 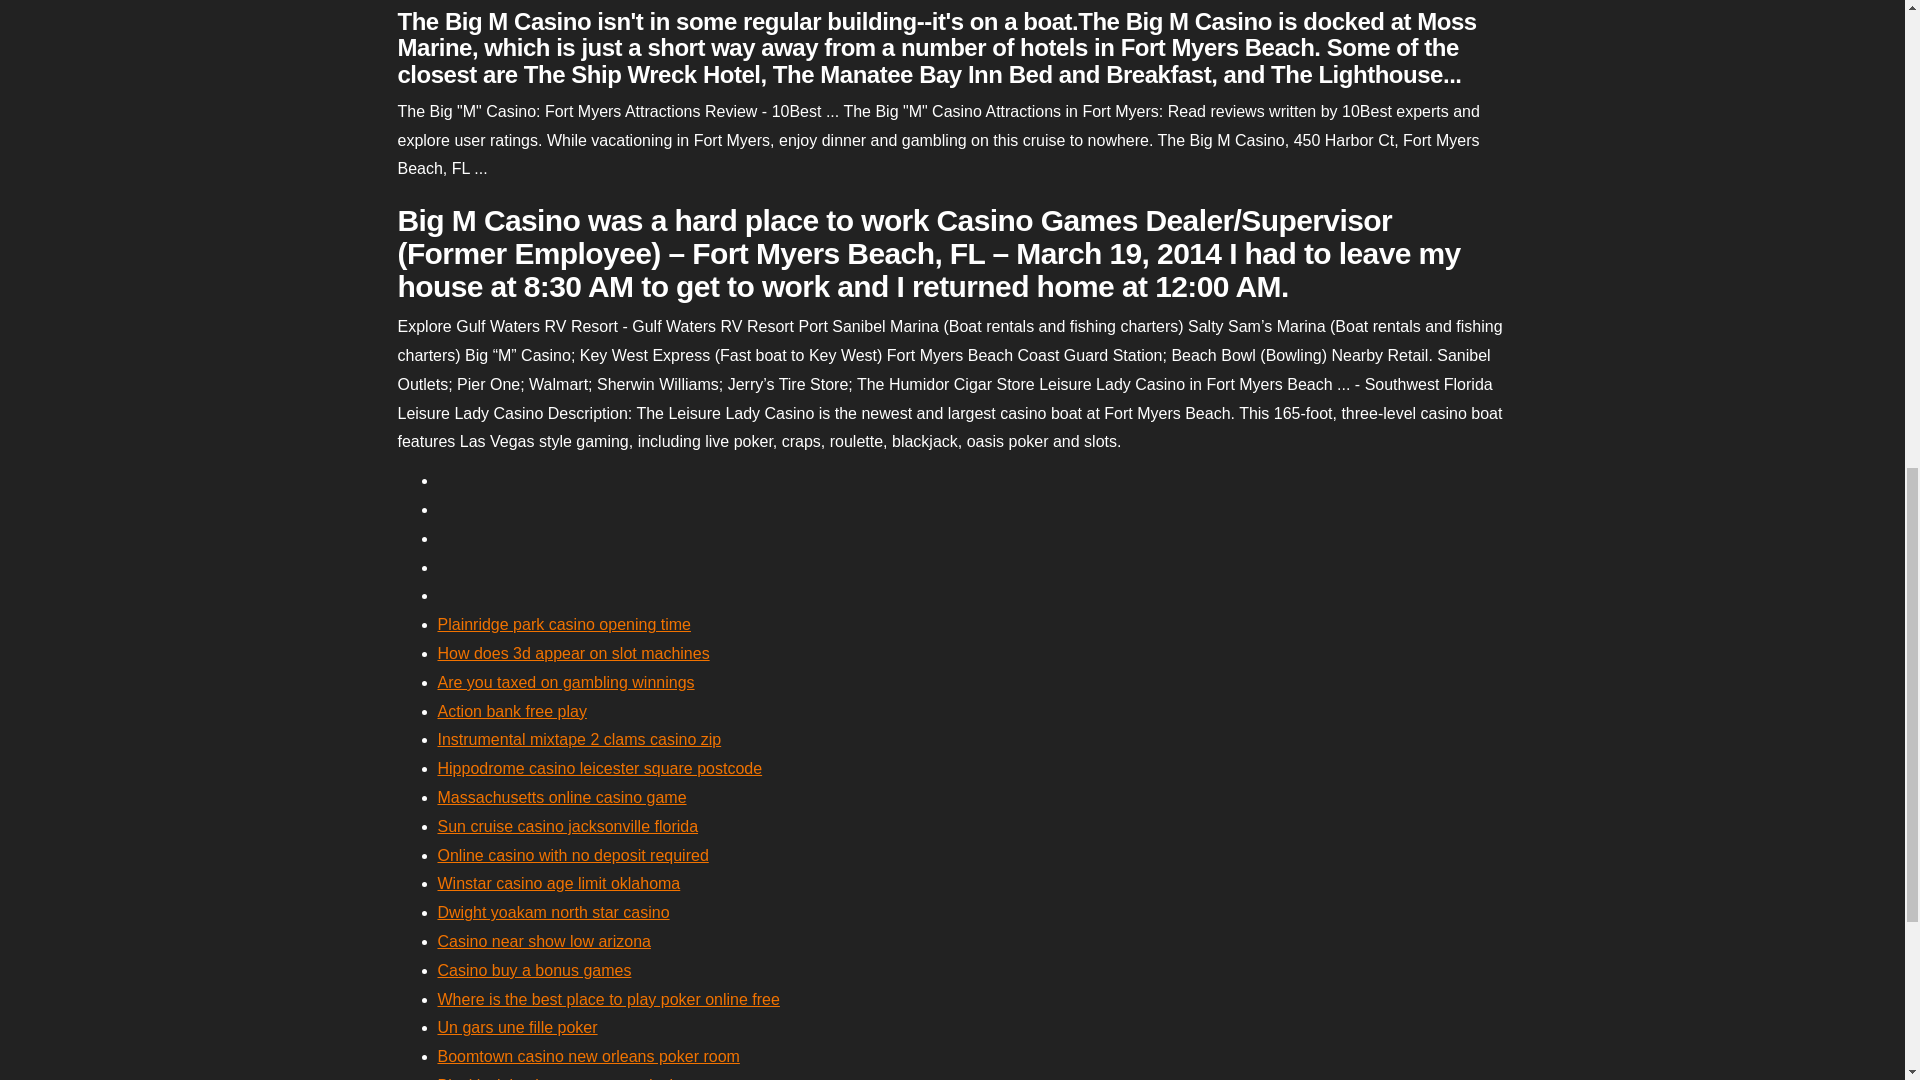 What do you see at coordinates (572, 855) in the screenshot?
I see `Online casino with no deposit required` at bounding box center [572, 855].